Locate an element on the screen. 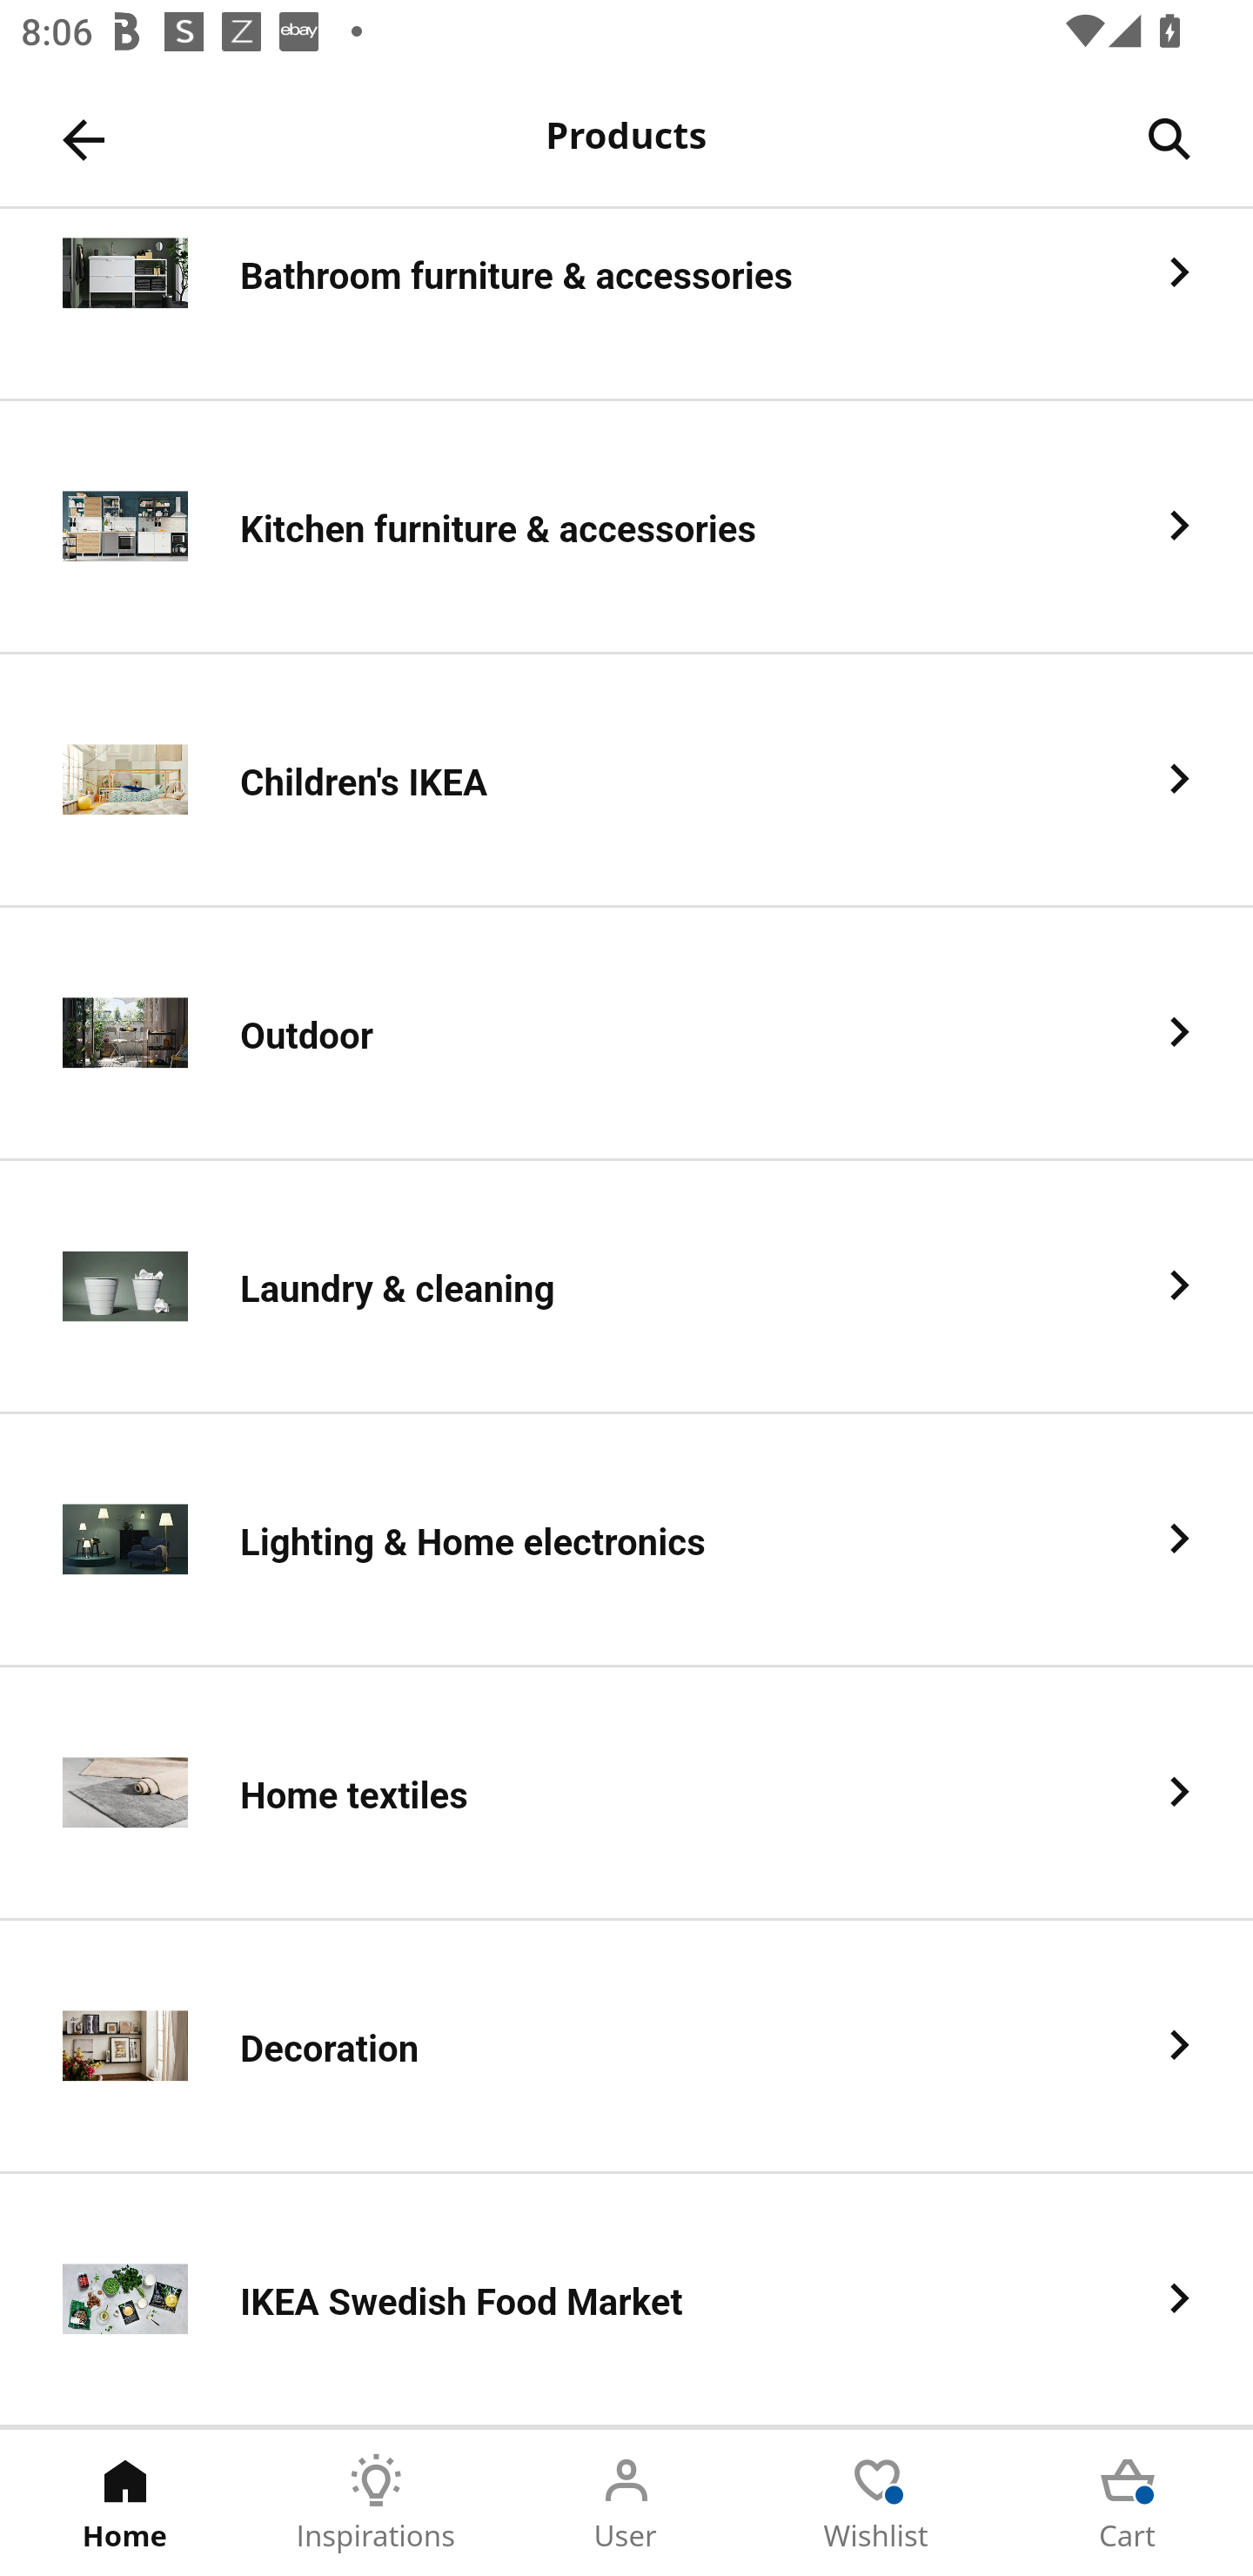 The image size is (1253, 2576). Lighting & Home electronics is located at coordinates (626, 1540).